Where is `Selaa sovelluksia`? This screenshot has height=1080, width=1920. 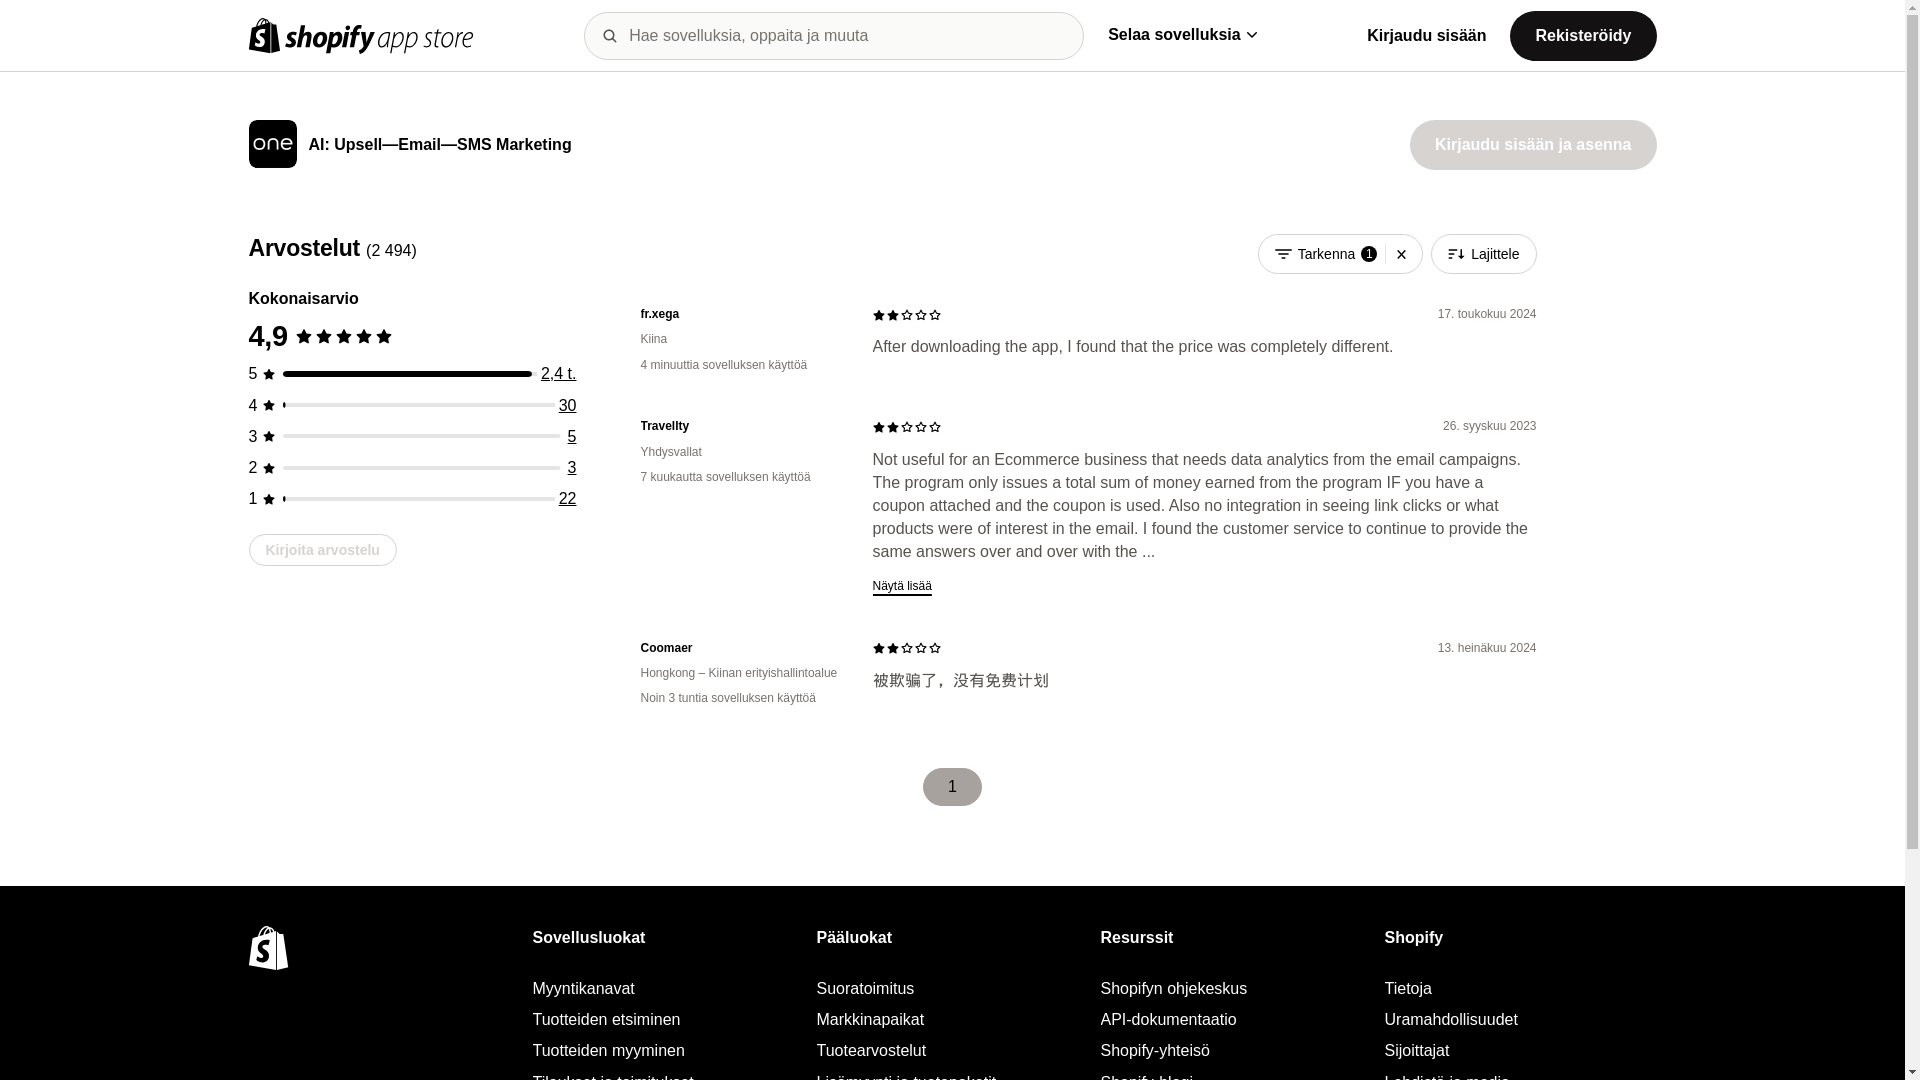 Selaa sovelluksia is located at coordinates (1182, 34).